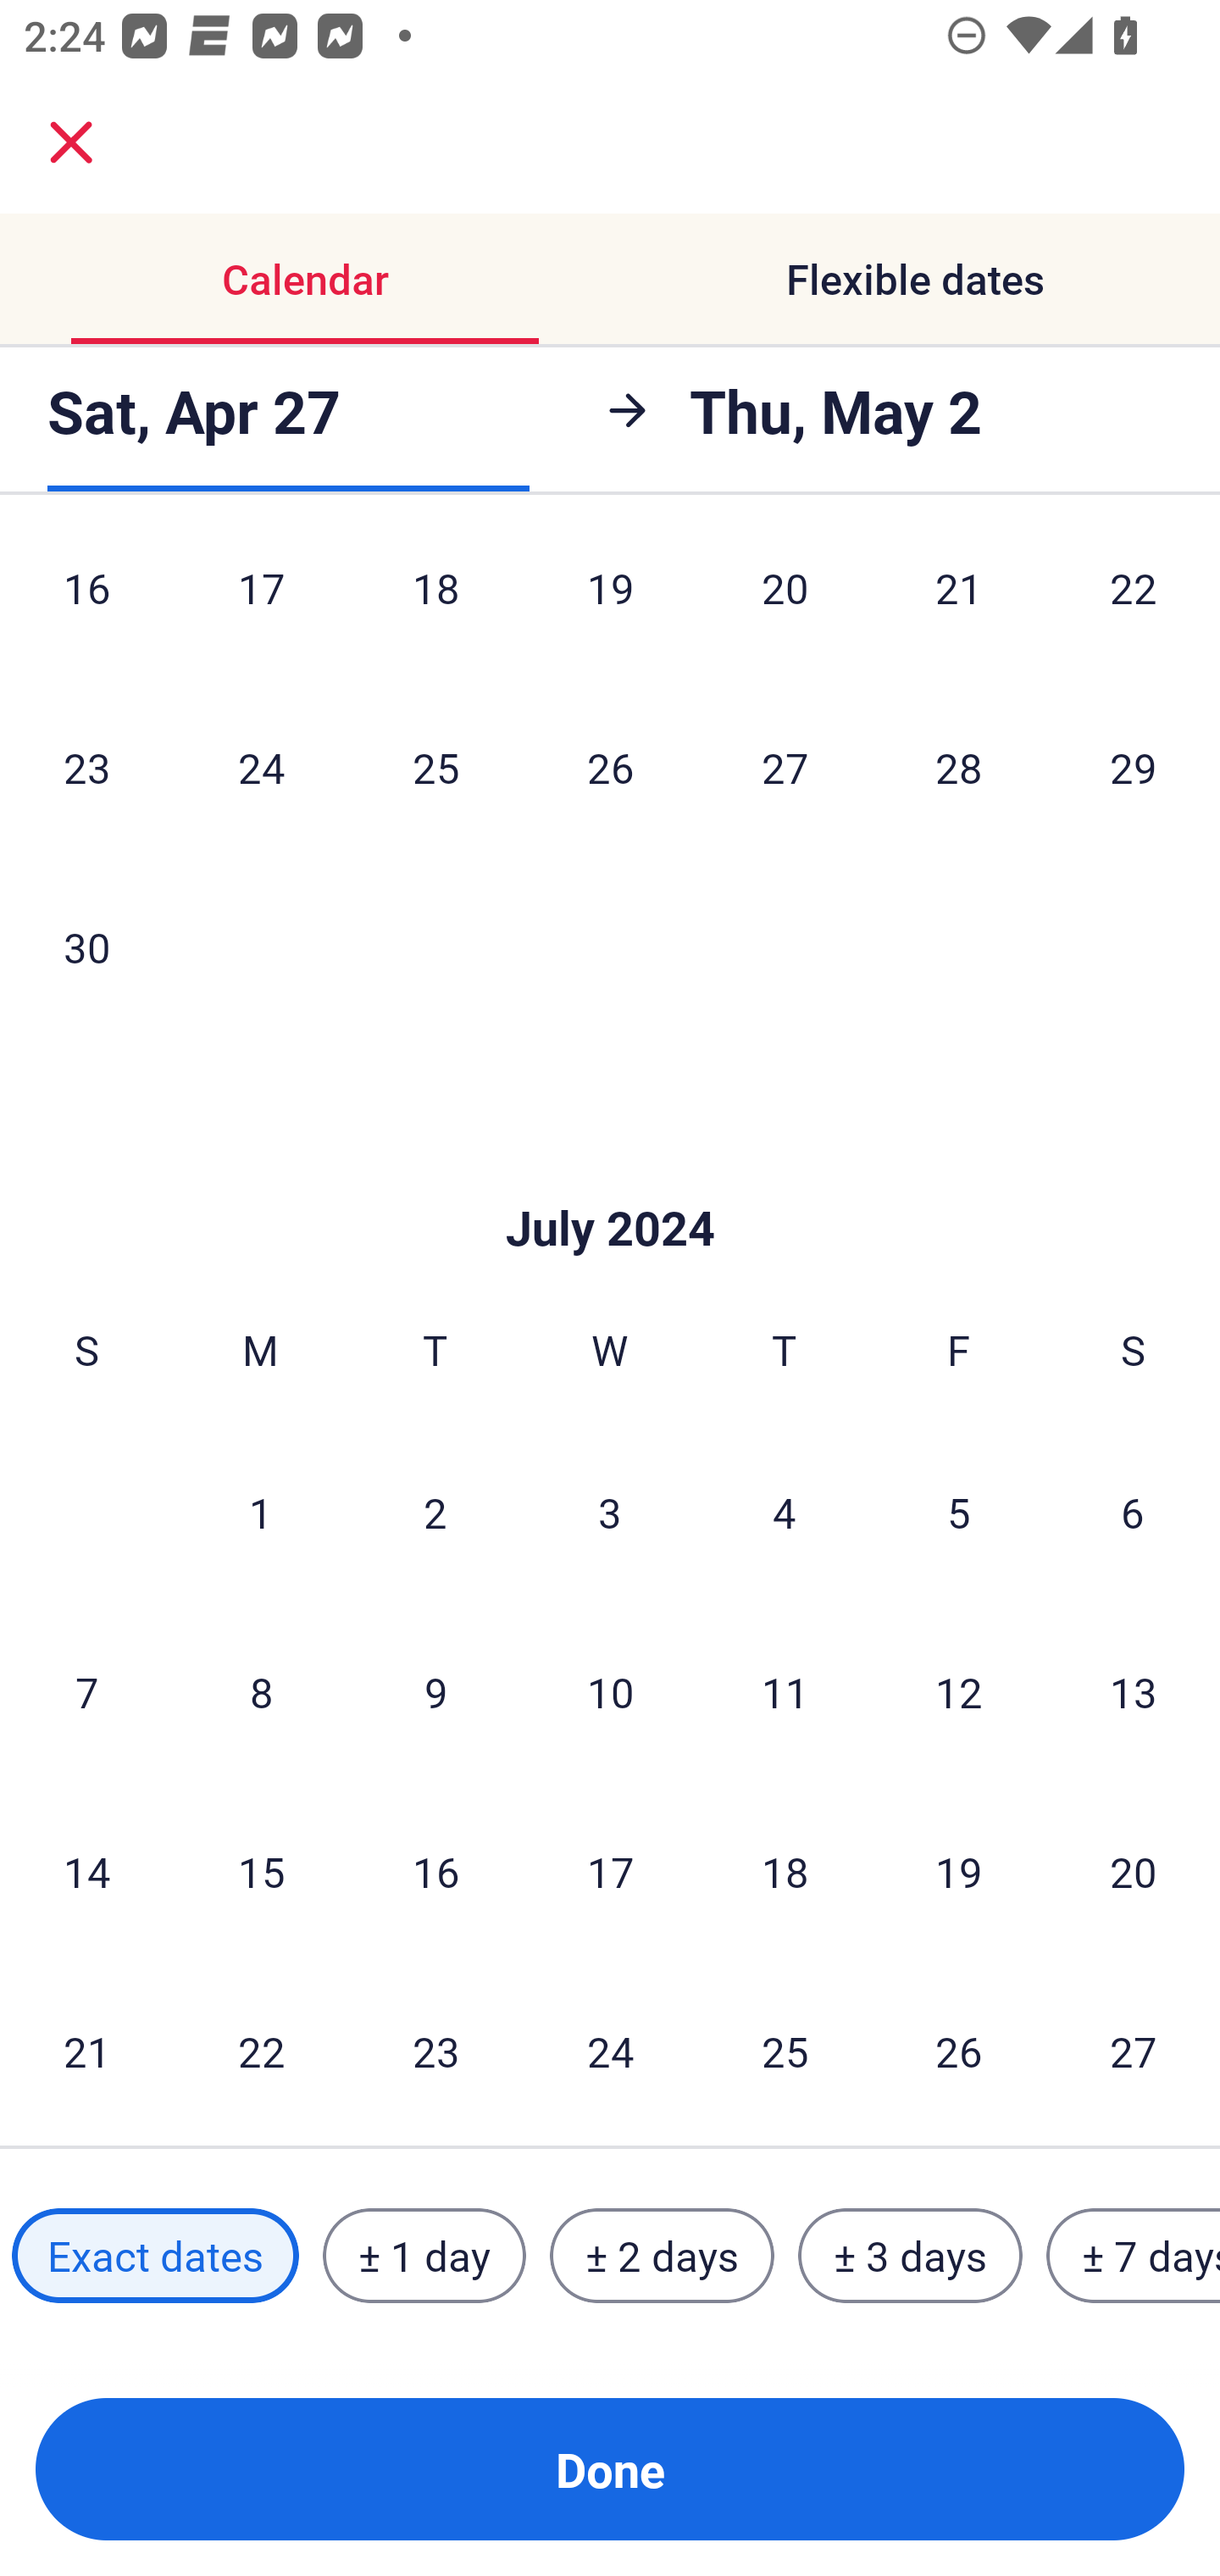 The height and width of the screenshot is (2576, 1220). Describe the element at coordinates (1134, 768) in the screenshot. I see `29 Saturday, June 29, 2024` at that location.